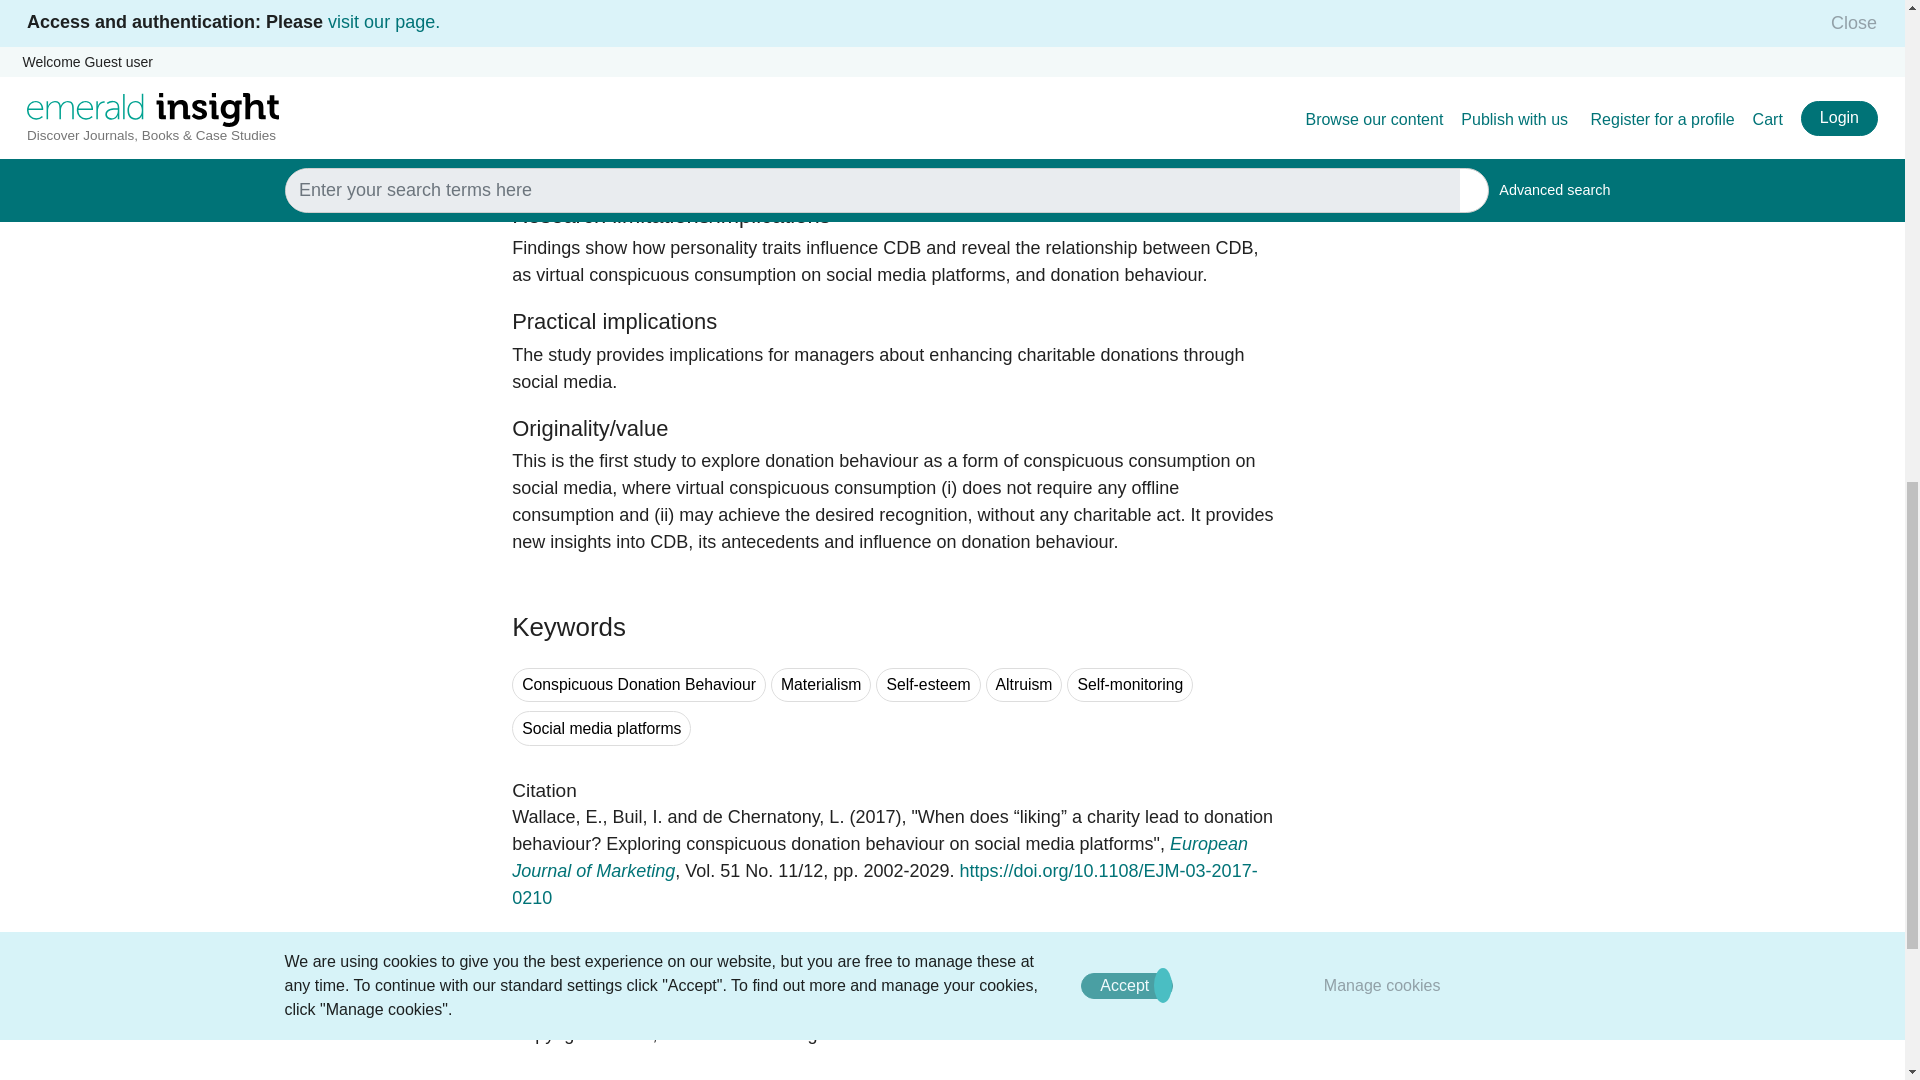 The height and width of the screenshot is (1080, 1920). Describe the element at coordinates (637, 816) in the screenshot. I see `Isabel Buil` at that location.